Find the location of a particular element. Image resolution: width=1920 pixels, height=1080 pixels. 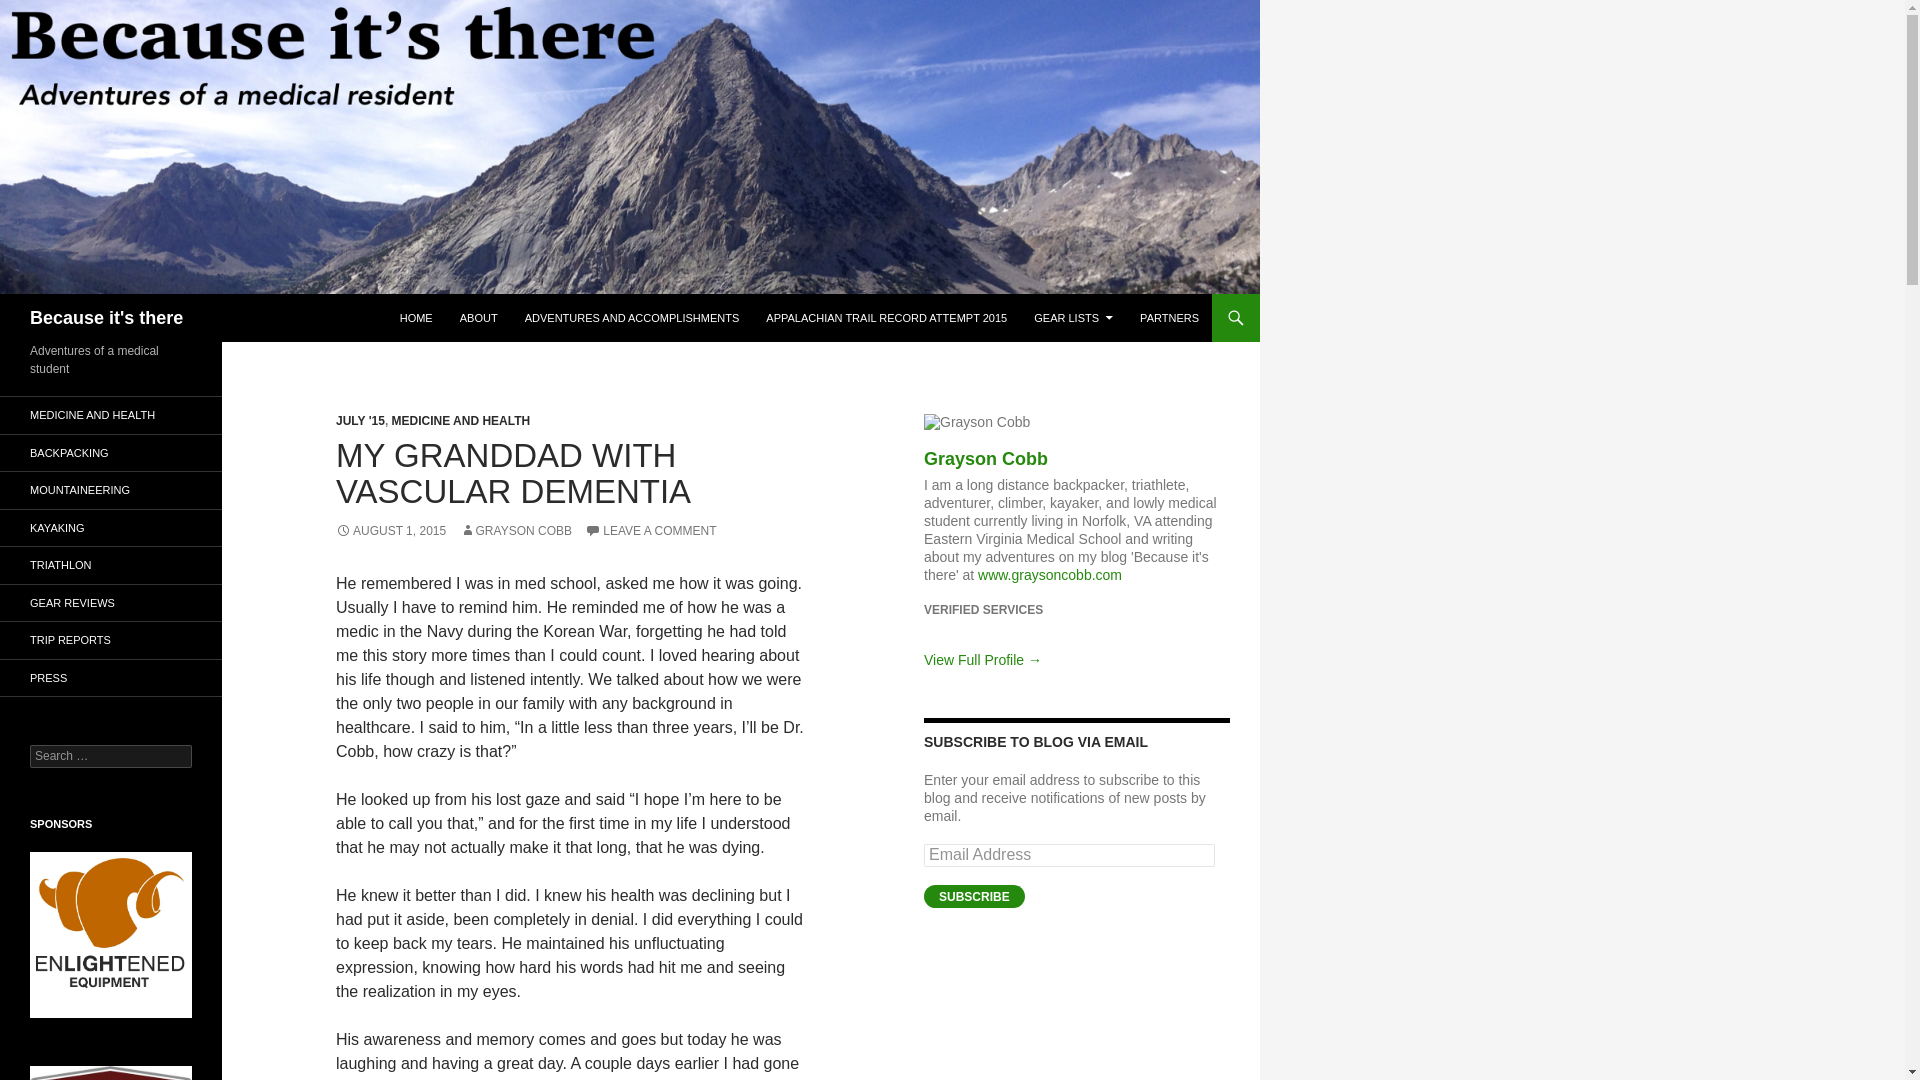

www.graysoncobb.com is located at coordinates (1049, 575).